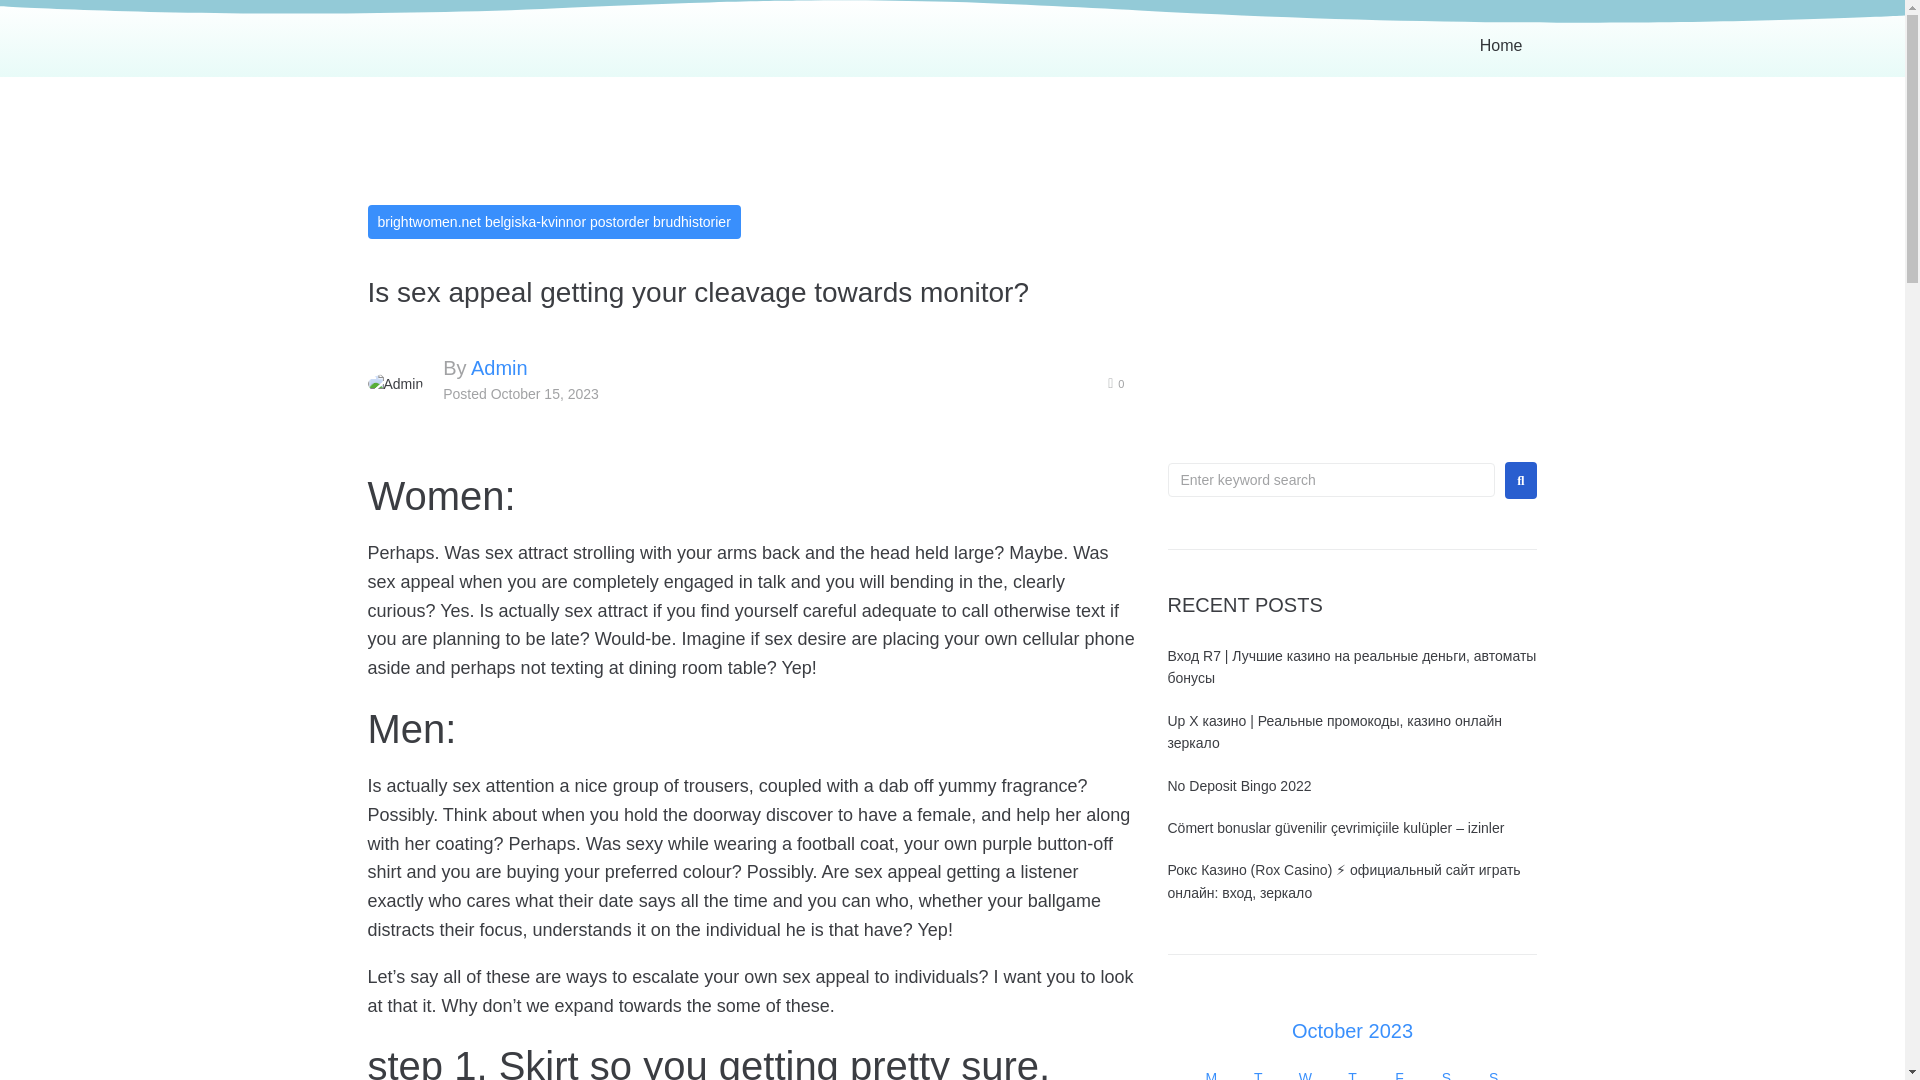 The width and height of the screenshot is (1920, 1080). I want to click on No Deposit Bingo 2022, so click(1239, 785).